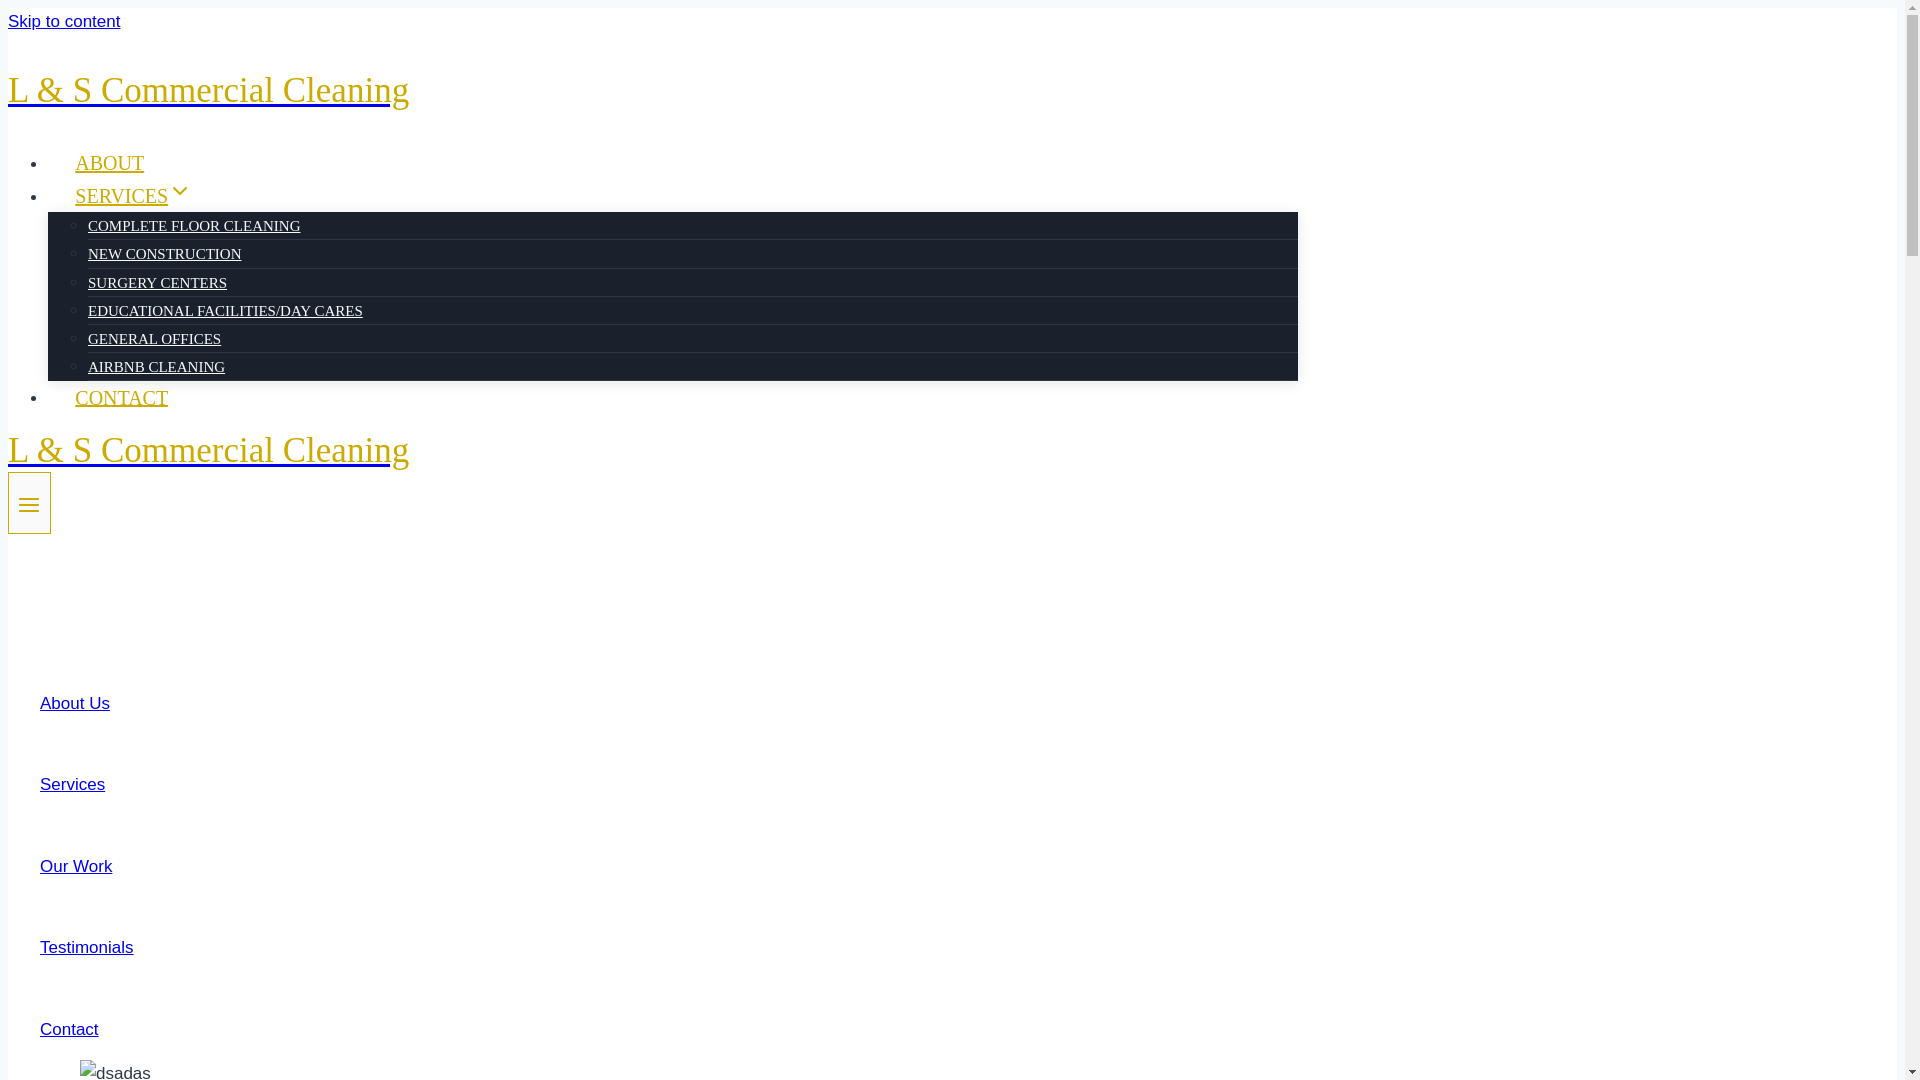  I want to click on AIRBNB CLEANING, so click(156, 366).